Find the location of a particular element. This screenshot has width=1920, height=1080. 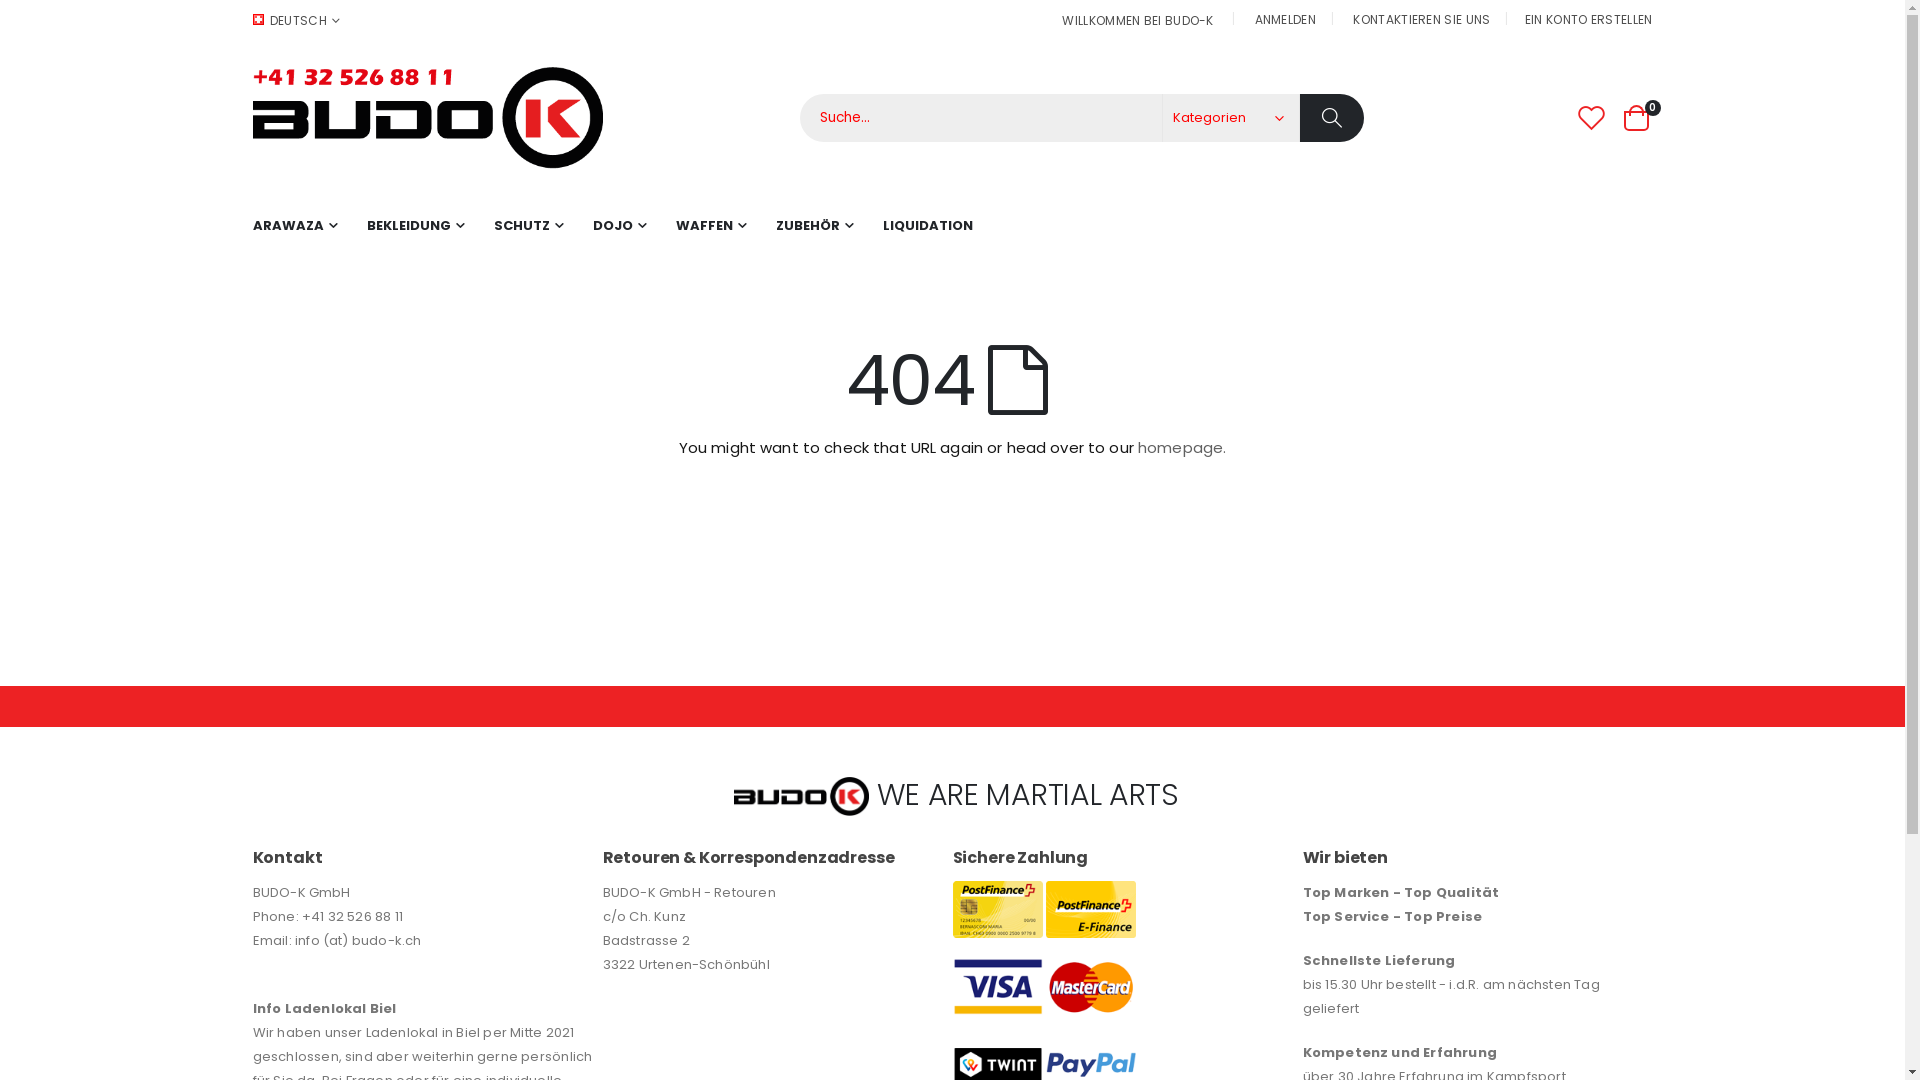

SCHUTZ is located at coordinates (528, 226).